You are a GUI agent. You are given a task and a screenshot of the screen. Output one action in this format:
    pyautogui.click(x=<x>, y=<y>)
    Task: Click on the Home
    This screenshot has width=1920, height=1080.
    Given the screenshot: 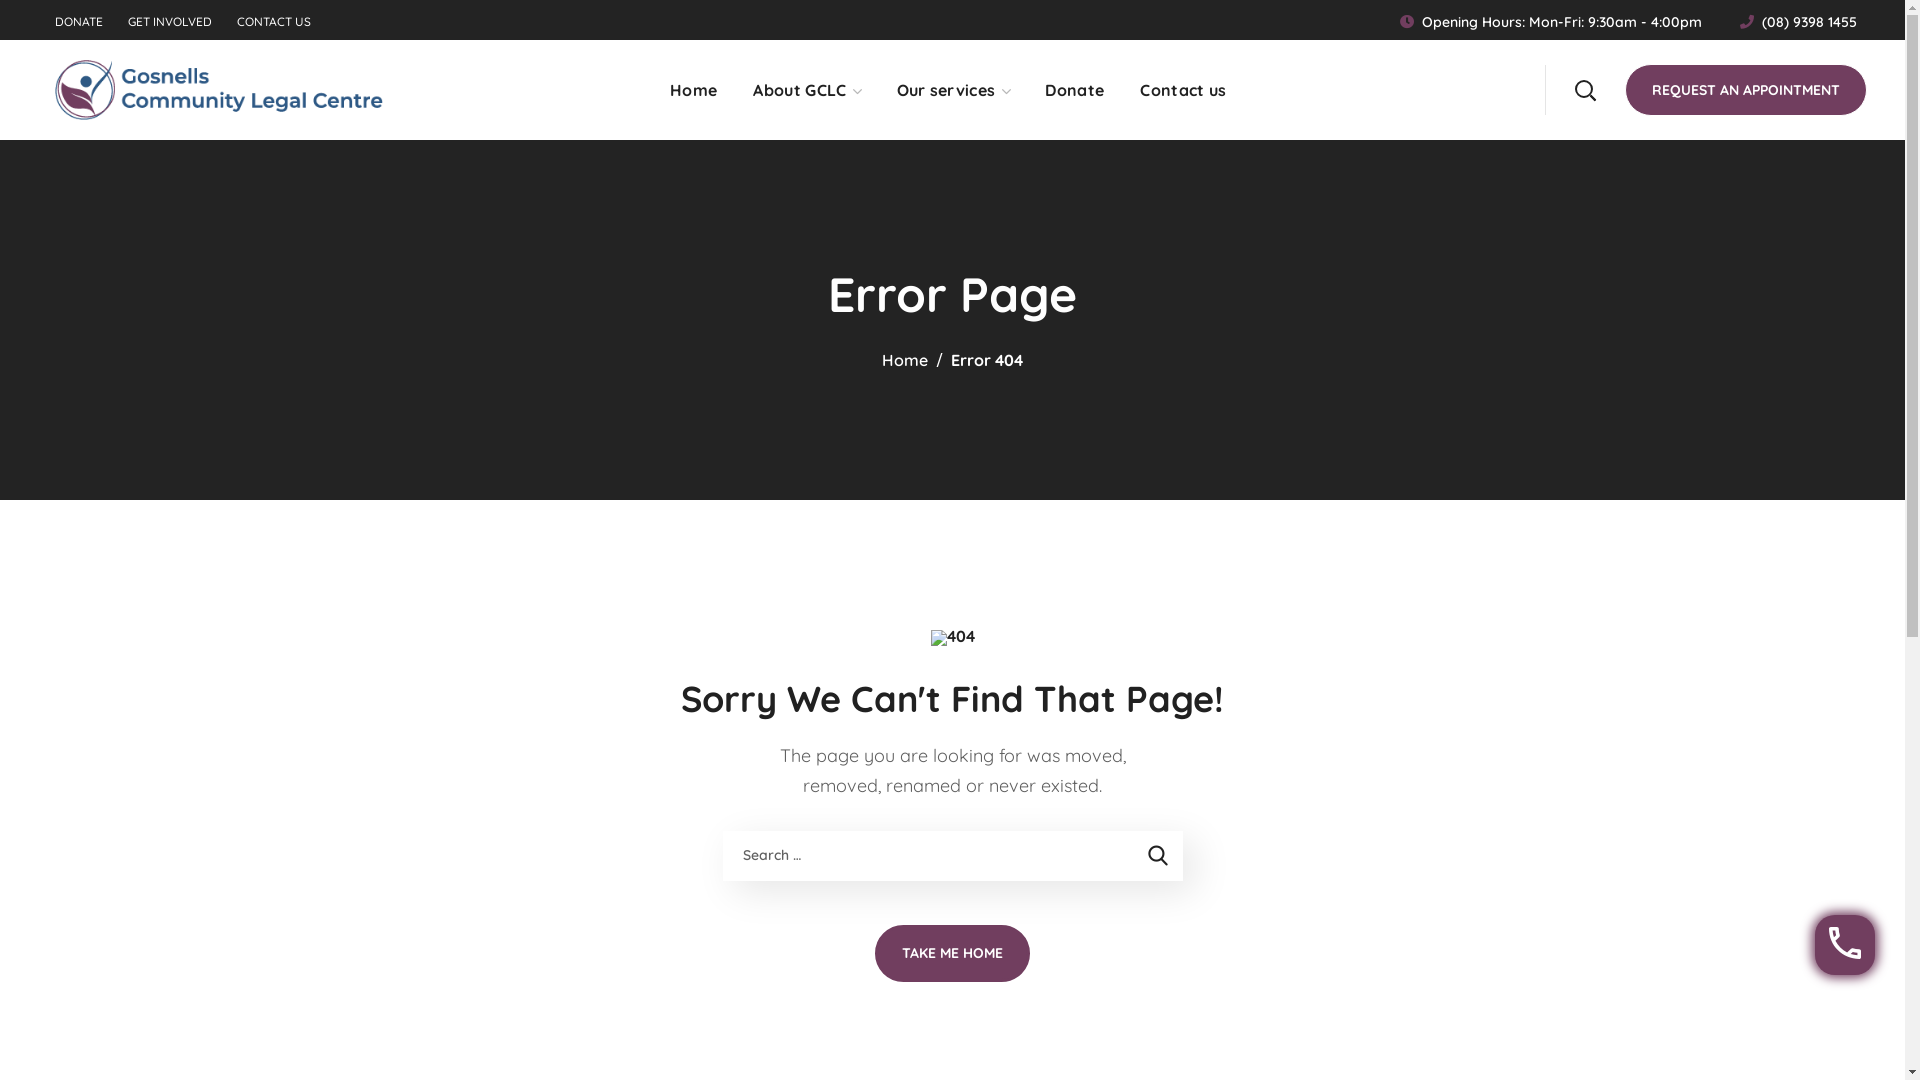 What is the action you would take?
    pyautogui.click(x=905, y=360)
    